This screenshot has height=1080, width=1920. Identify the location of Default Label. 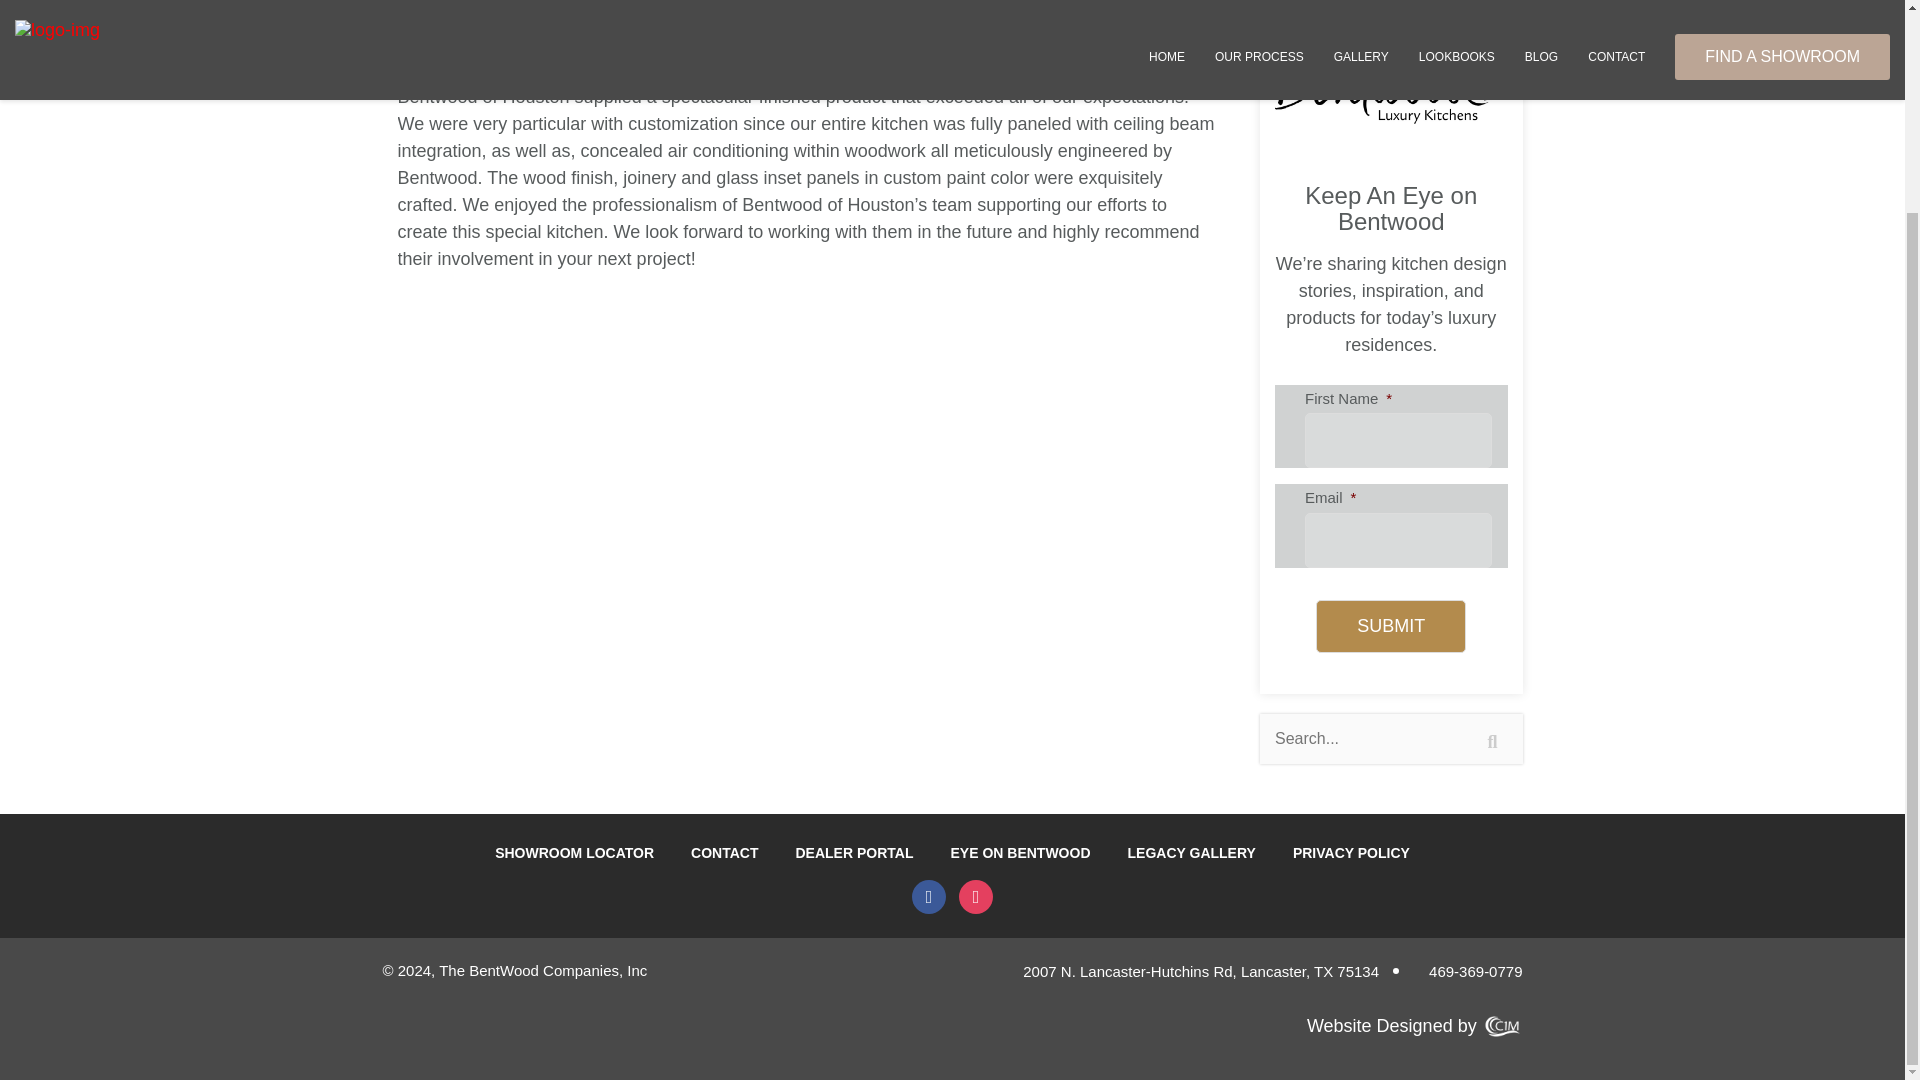
(975, 896).